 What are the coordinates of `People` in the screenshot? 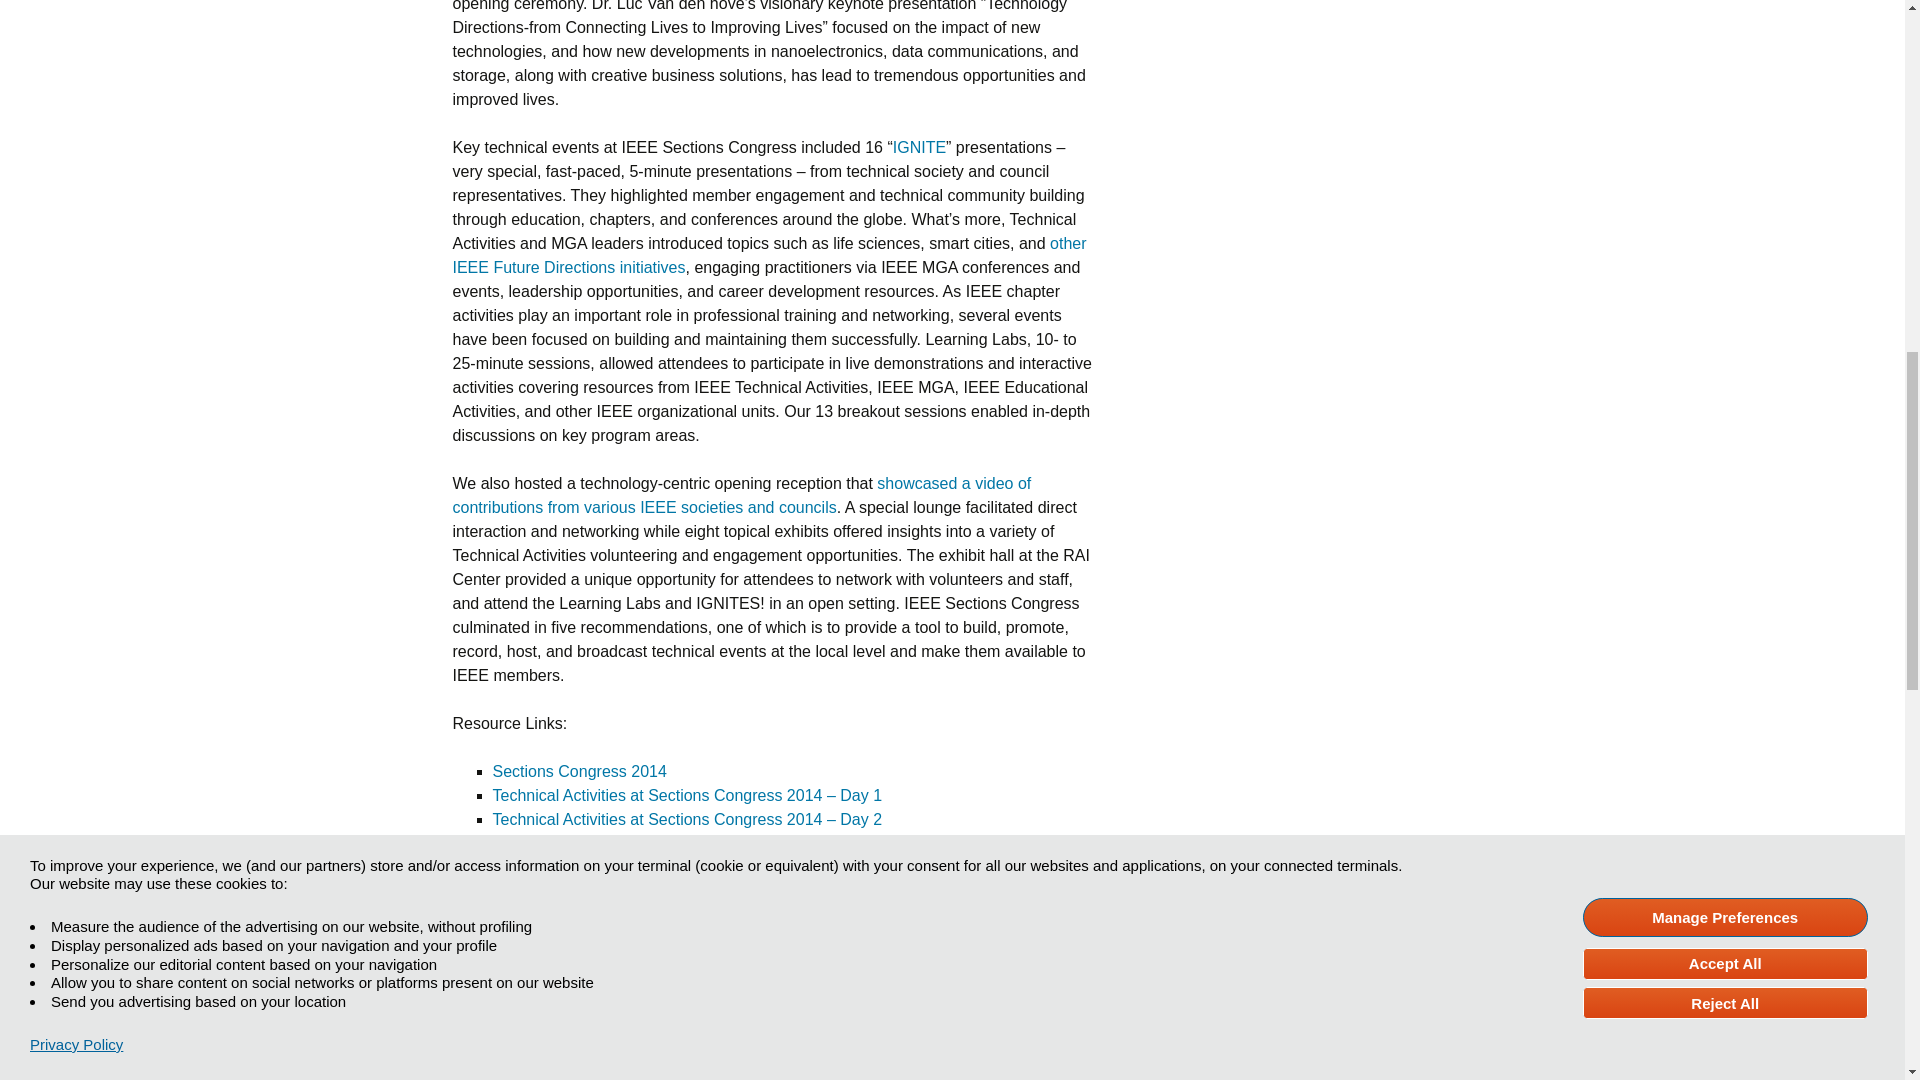 It's located at (624, 954).